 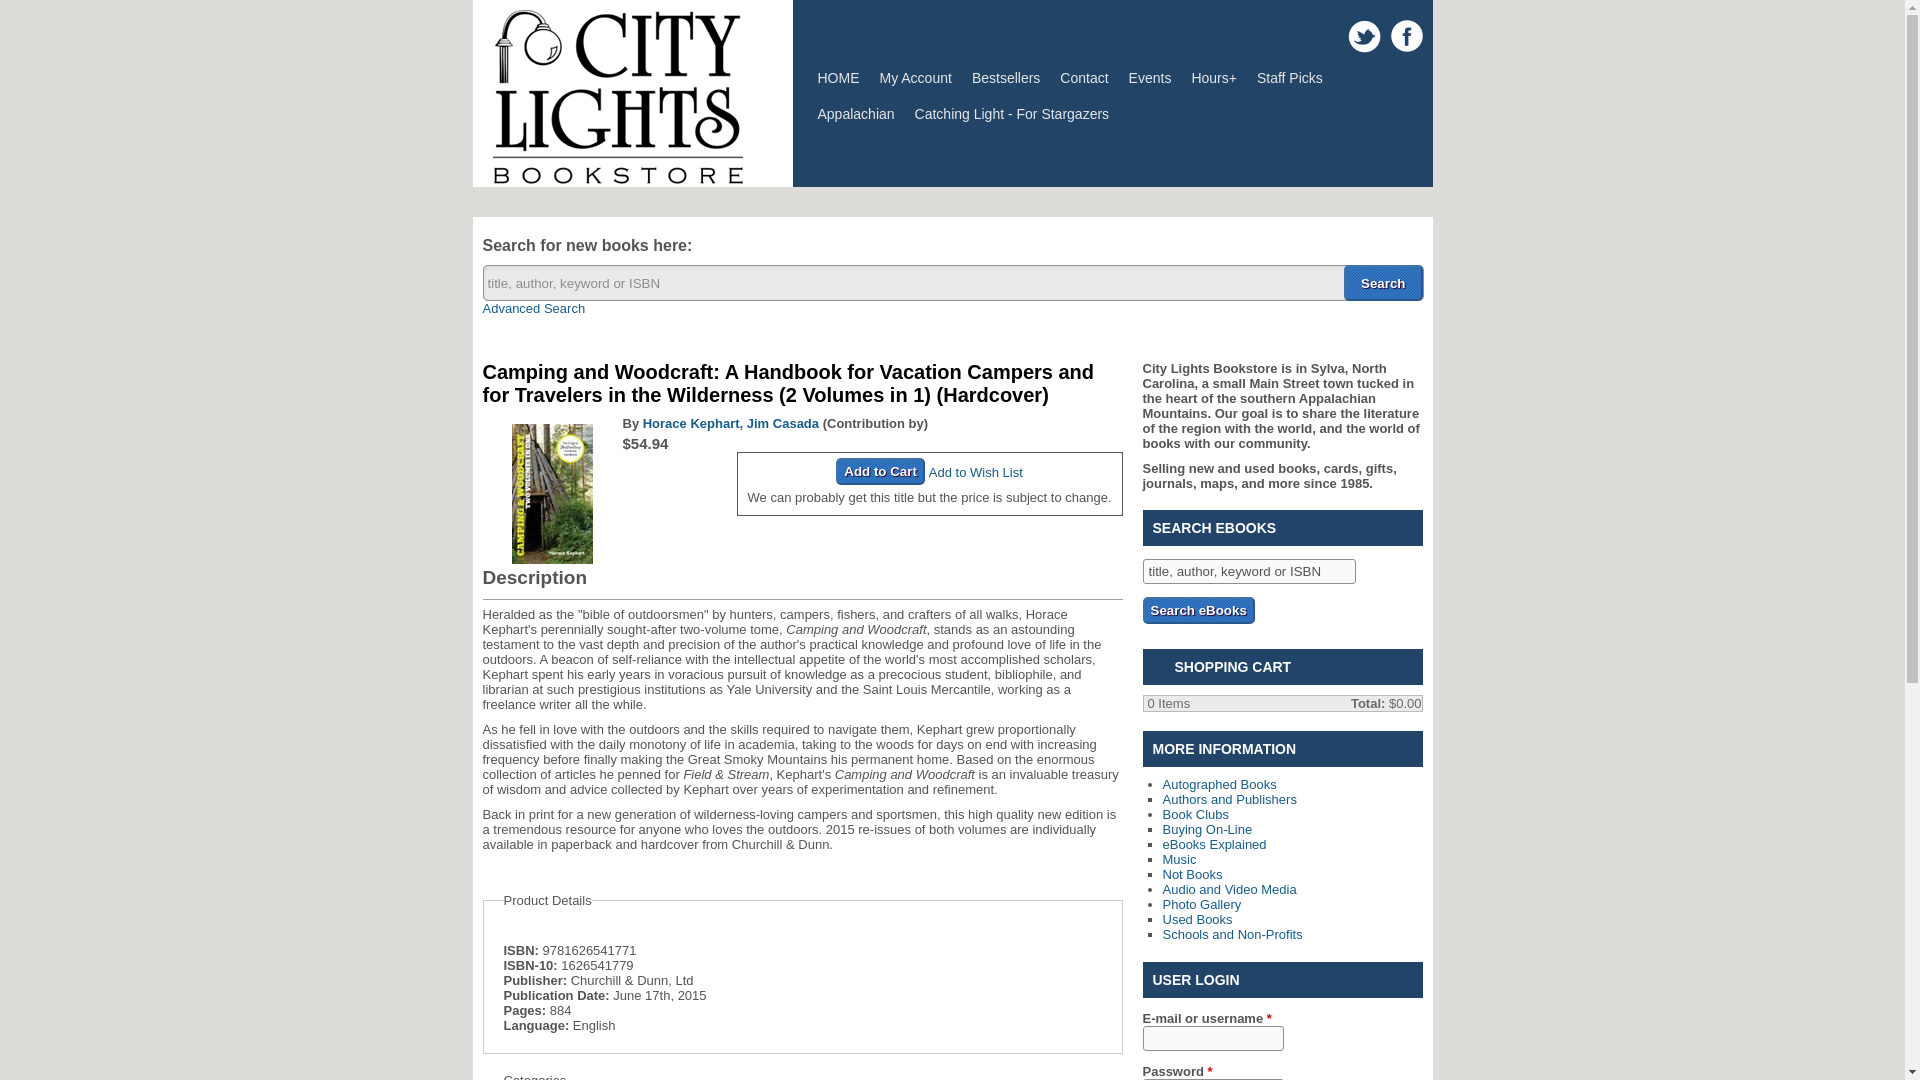 What do you see at coordinates (1006, 78) in the screenshot?
I see `Bestsellers` at bounding box center [1006, 78].